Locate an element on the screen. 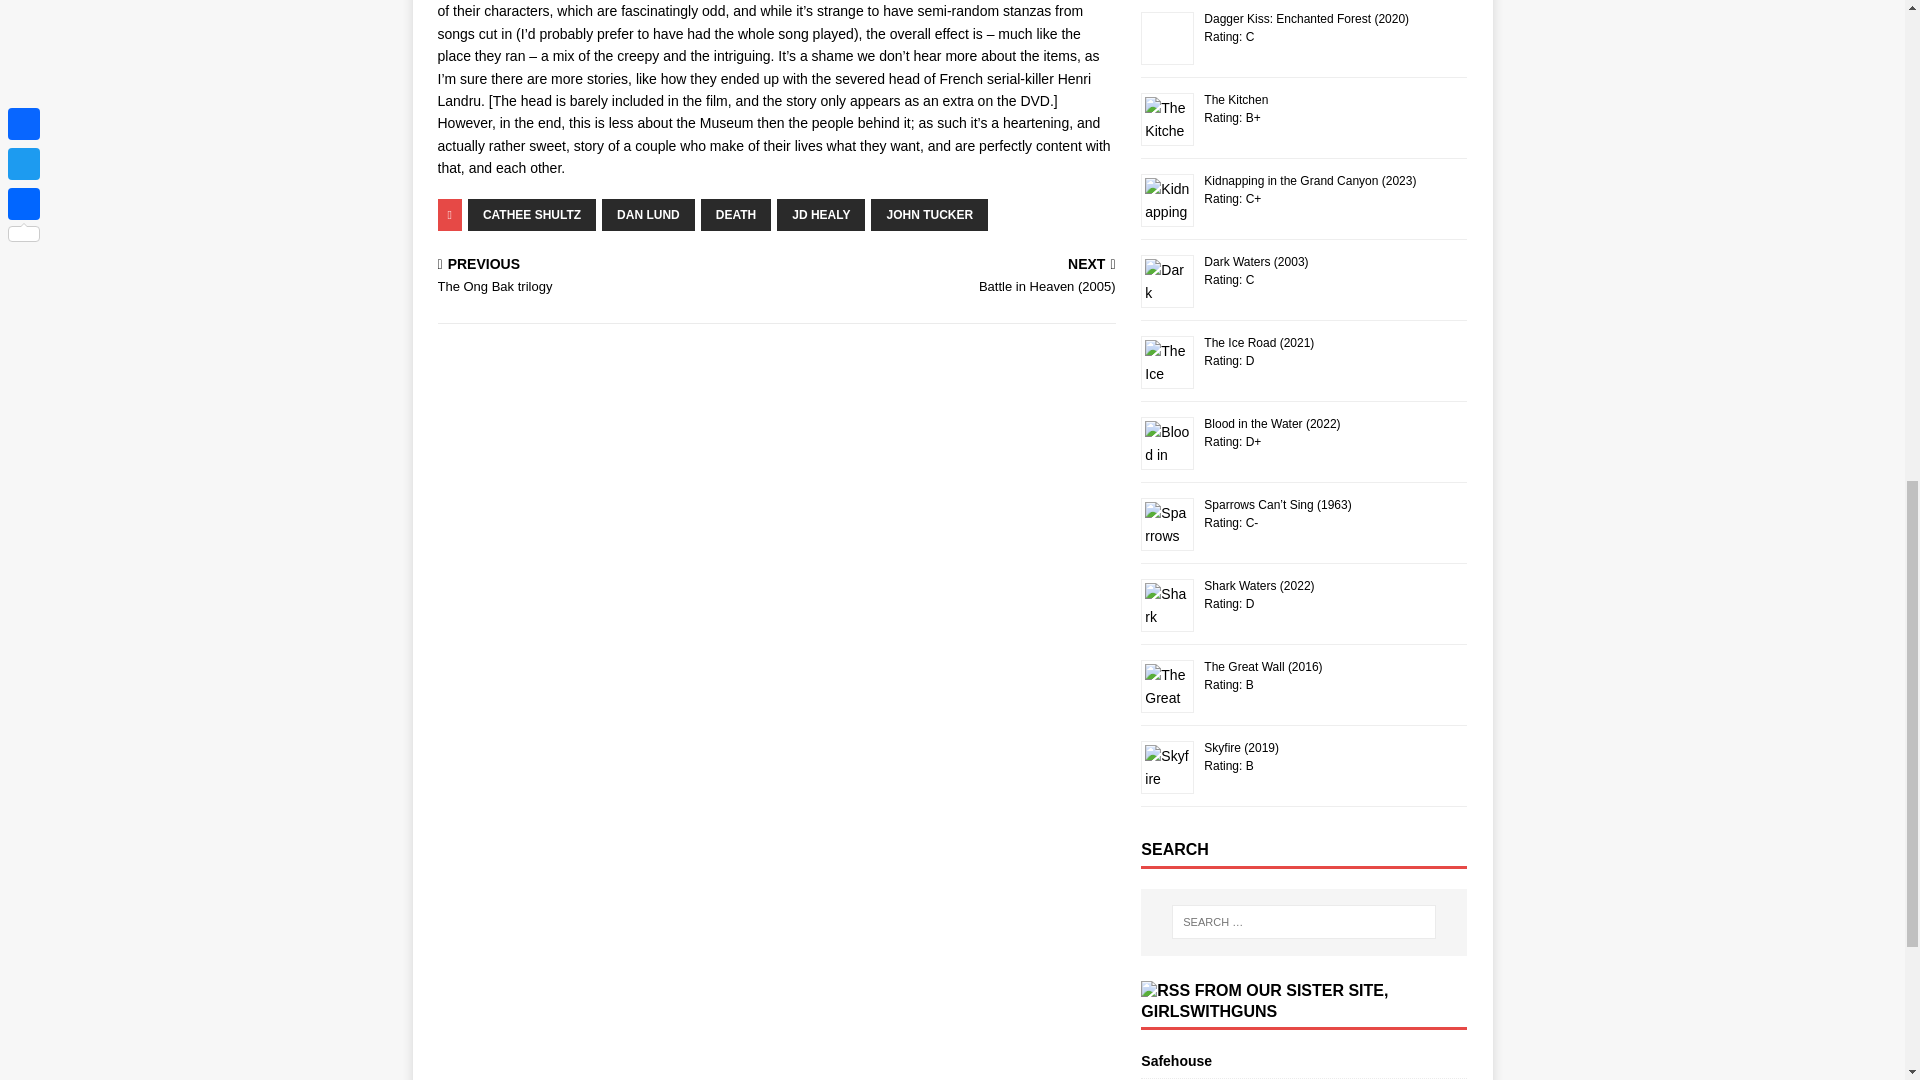 This screenshot has width=1920, height=1080. JD HEALY is located at coordinates (821, 214).